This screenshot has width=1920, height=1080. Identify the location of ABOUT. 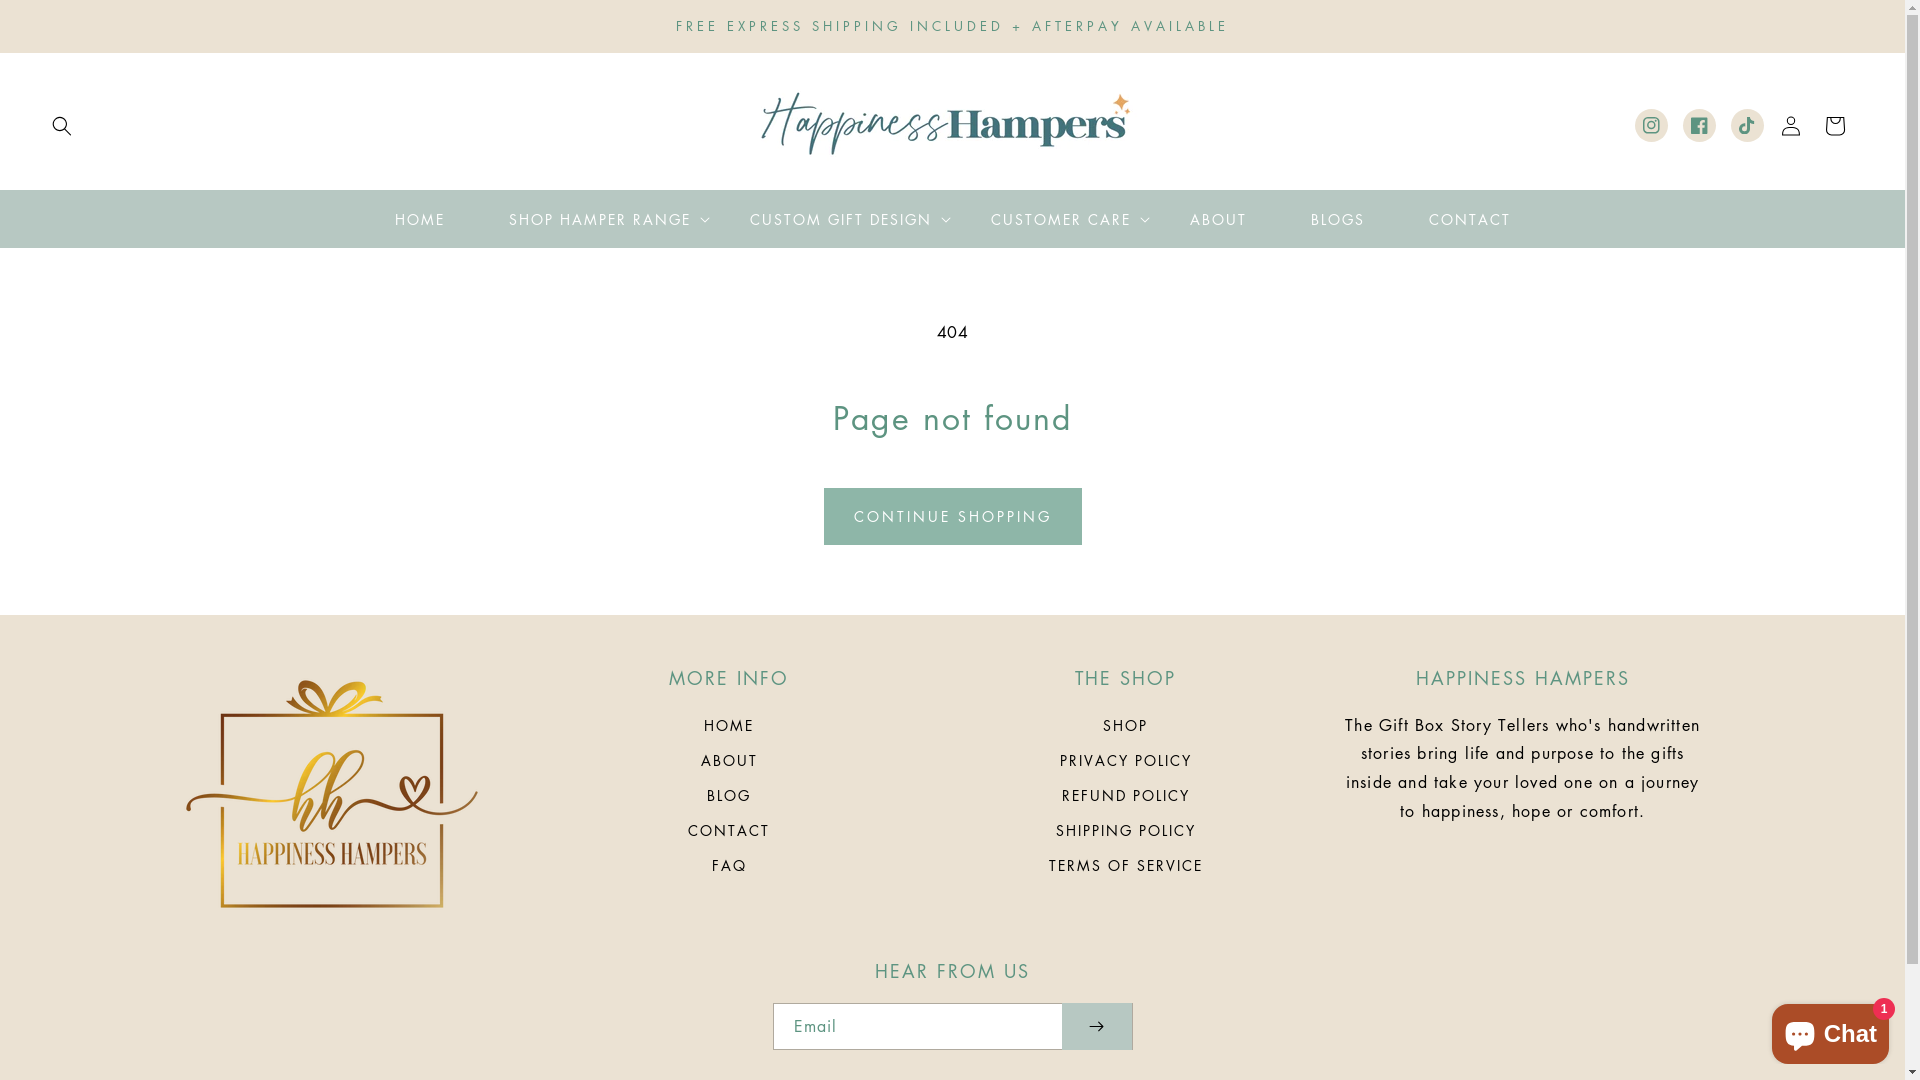
(730, 760).